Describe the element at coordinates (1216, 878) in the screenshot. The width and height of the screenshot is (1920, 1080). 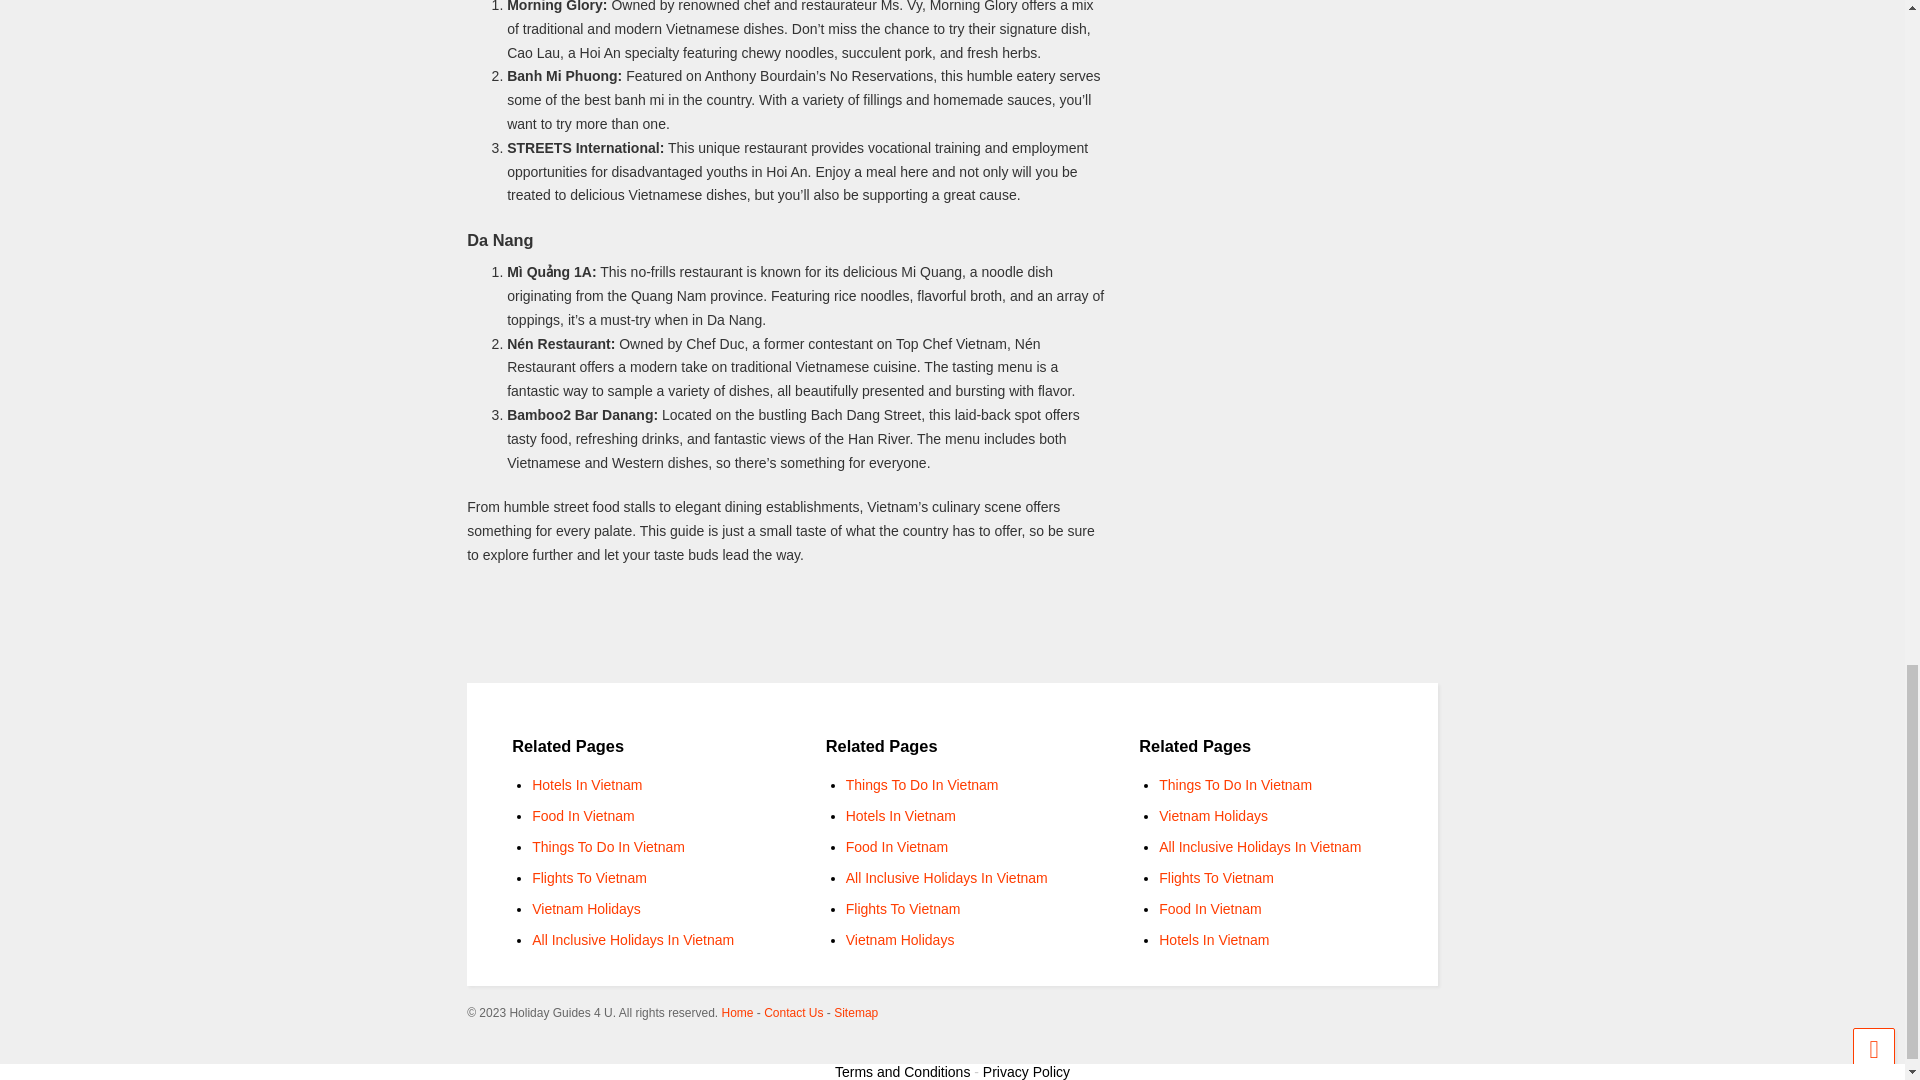
I see `Flights To Vietnam` at that location.